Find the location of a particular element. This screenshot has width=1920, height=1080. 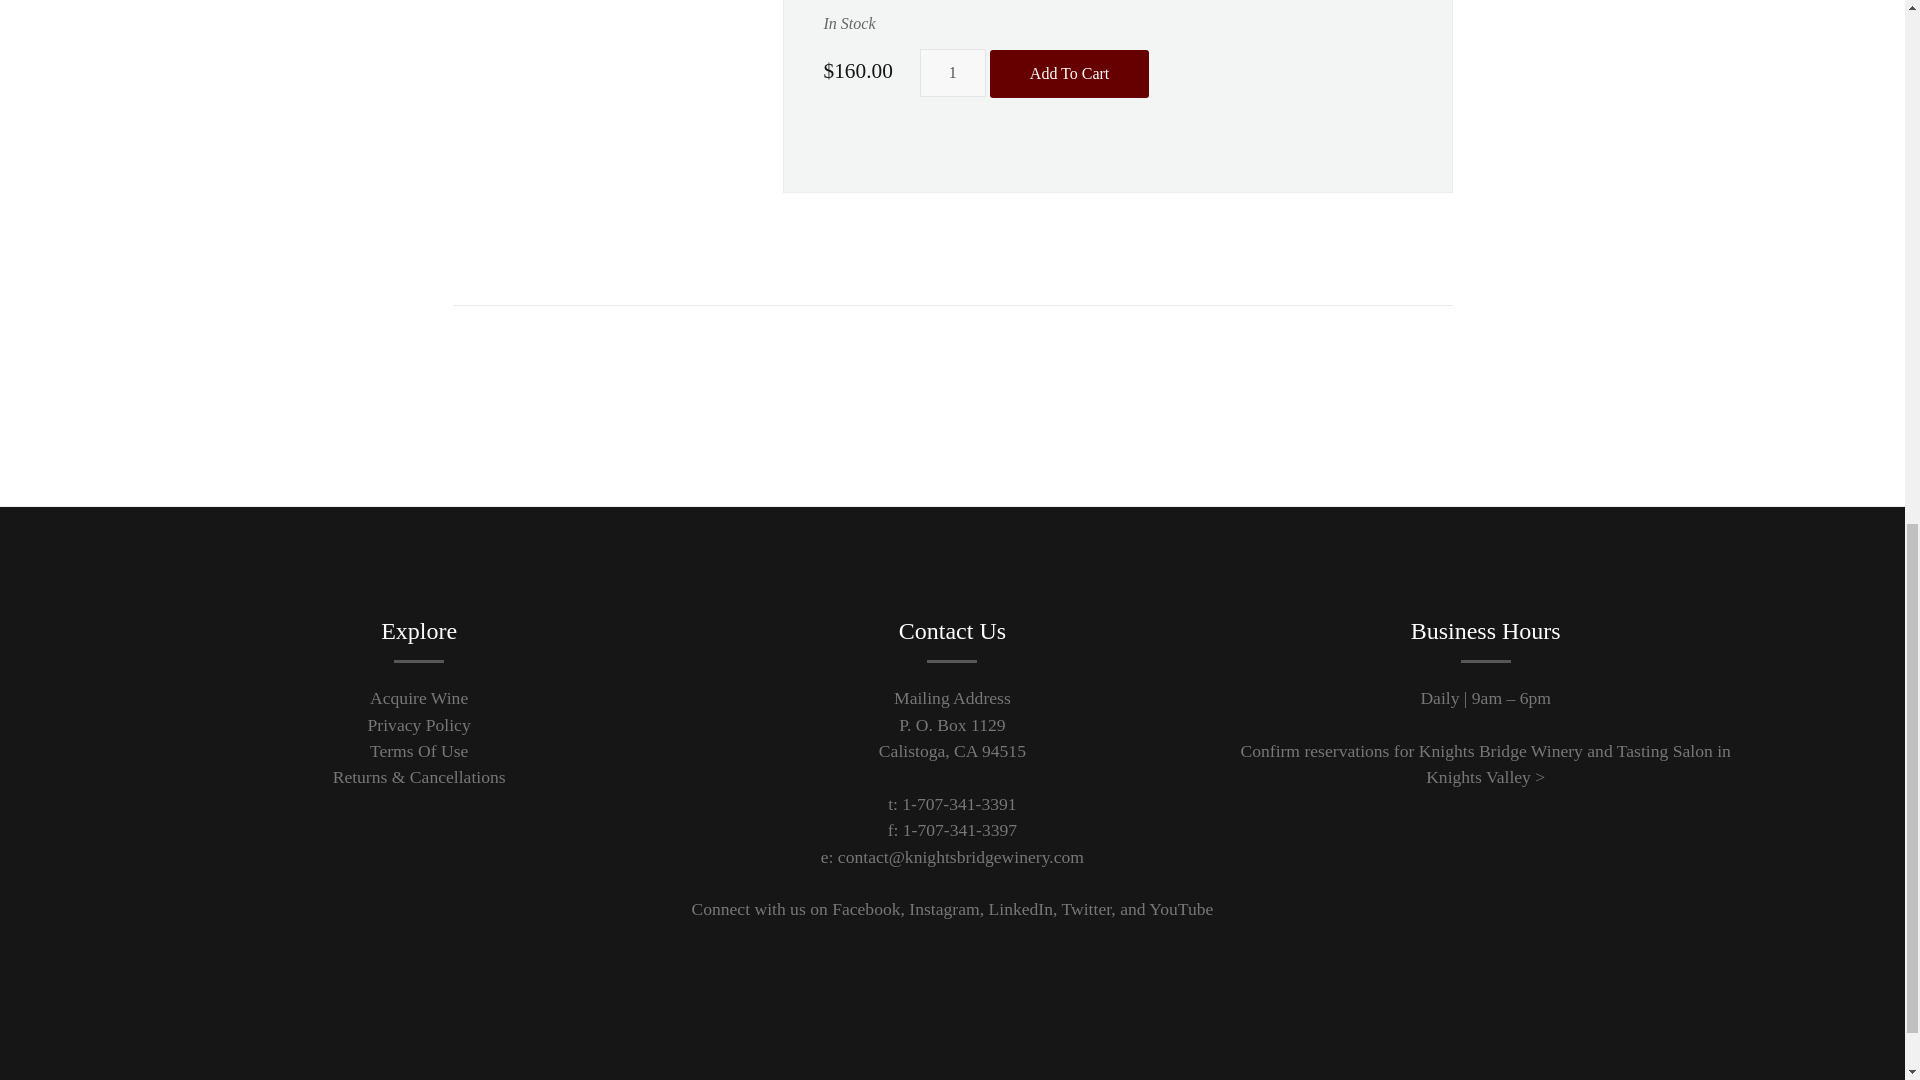

Terms Of Use is located at coordinates (419, 750).